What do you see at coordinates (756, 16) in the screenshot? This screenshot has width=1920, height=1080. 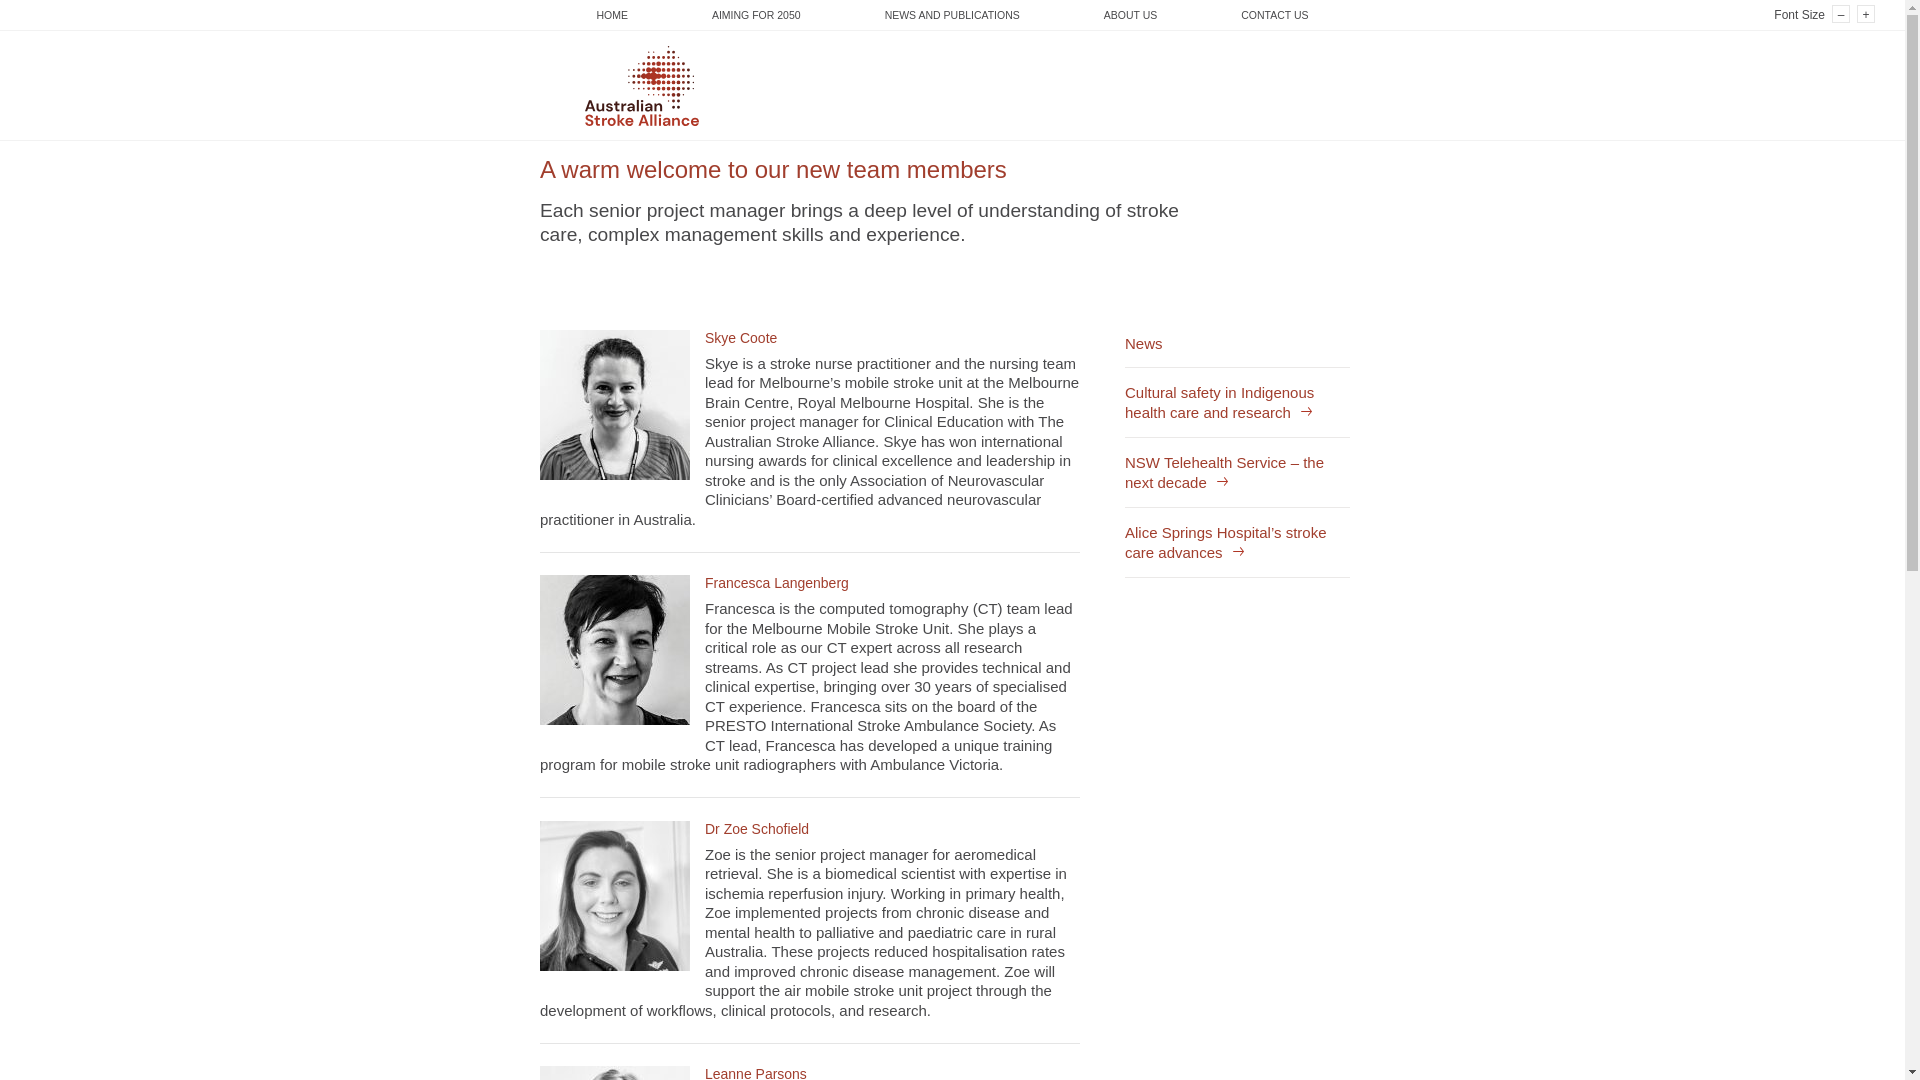 I see `AIMING FOR 2050` at bounding box center [756, 16].